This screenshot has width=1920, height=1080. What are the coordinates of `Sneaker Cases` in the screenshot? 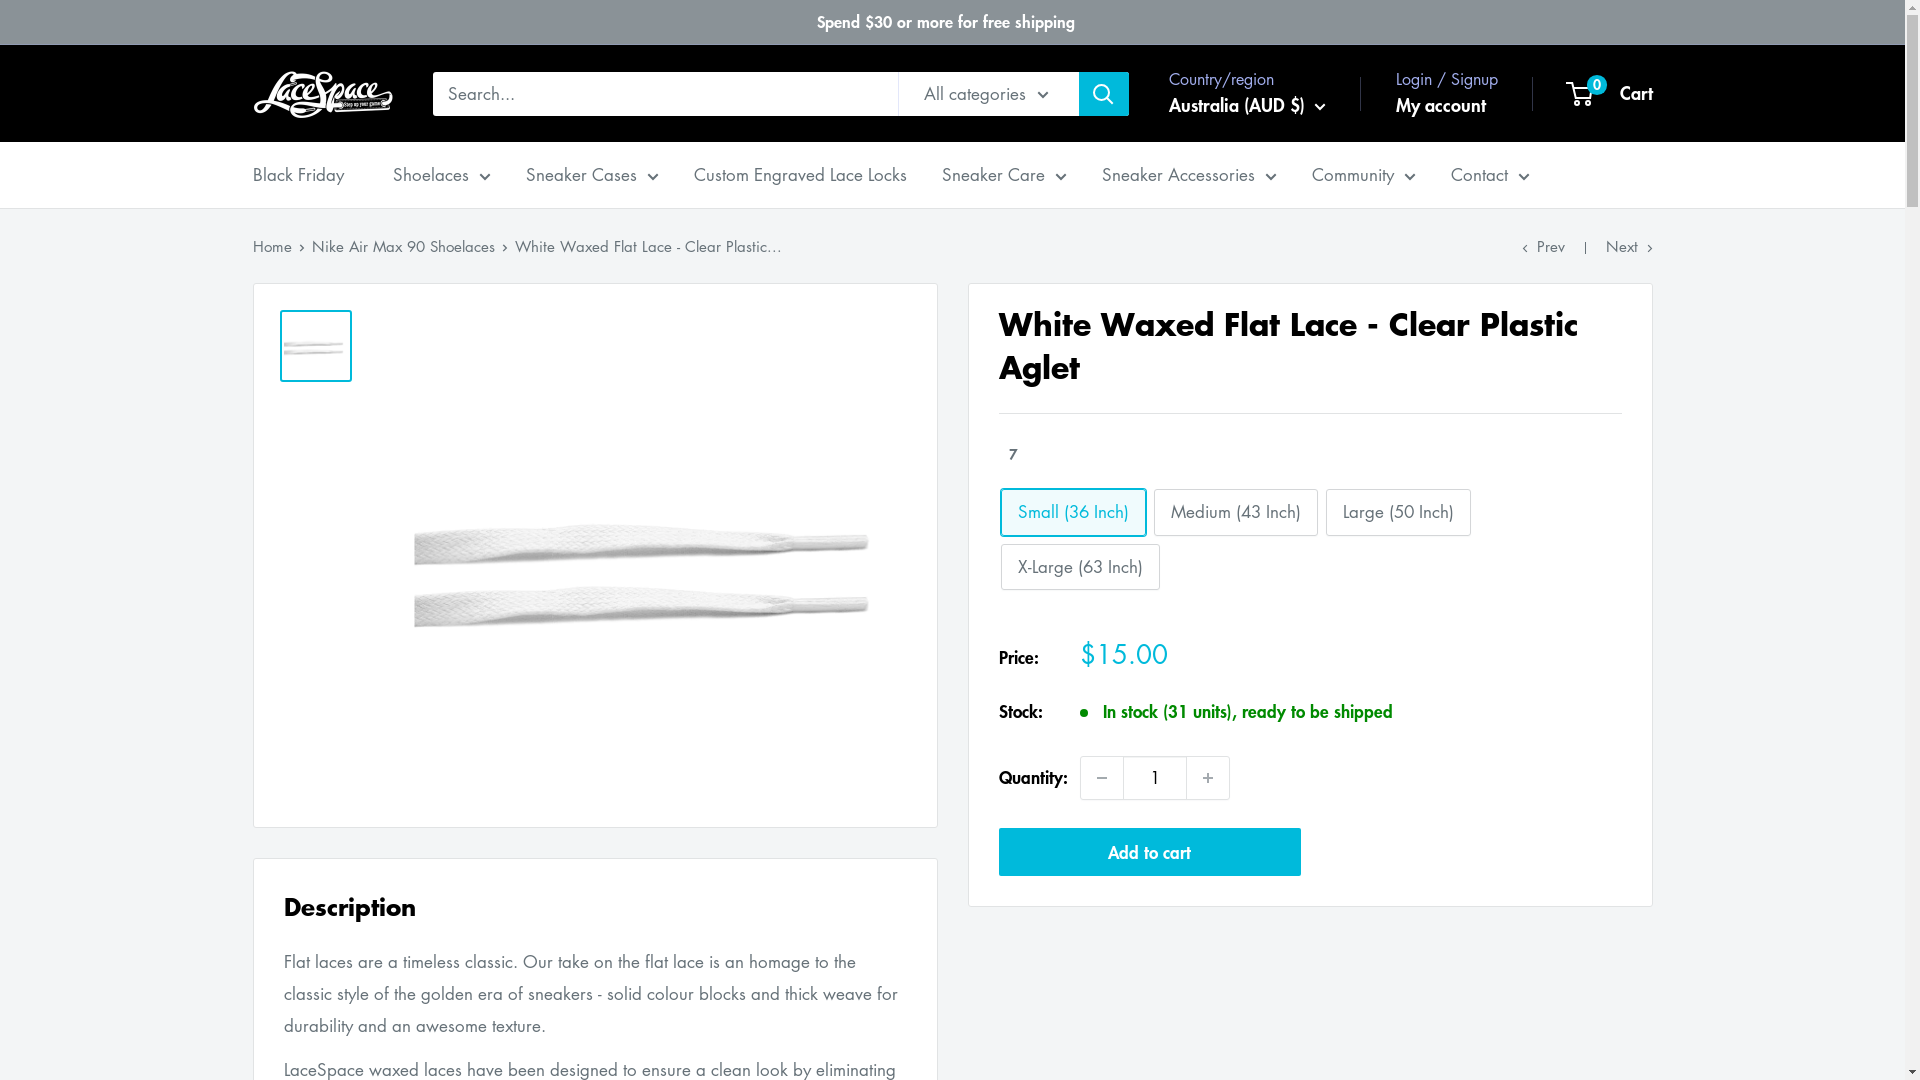 It's located at (592, 175).